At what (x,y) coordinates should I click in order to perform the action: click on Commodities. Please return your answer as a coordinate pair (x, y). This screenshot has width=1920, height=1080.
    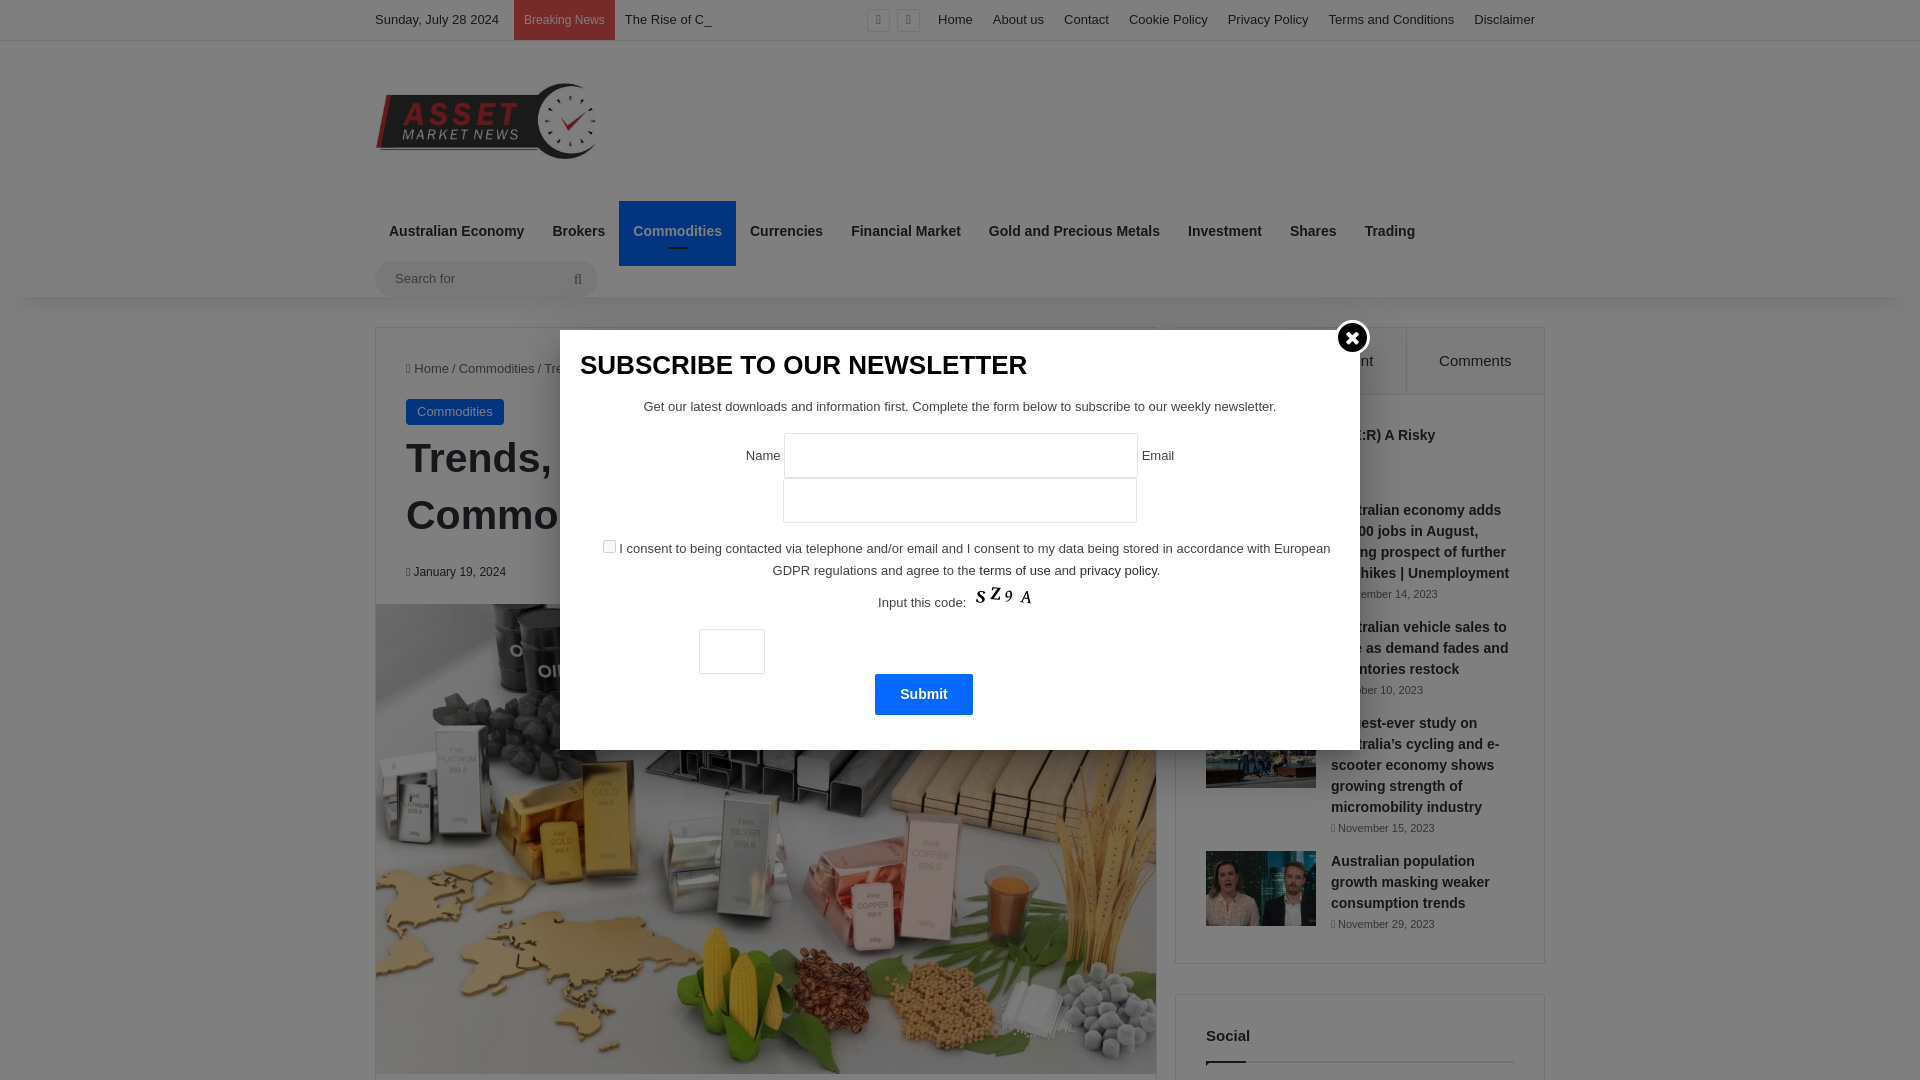
    Looking at the image, I should click on (496, 368).